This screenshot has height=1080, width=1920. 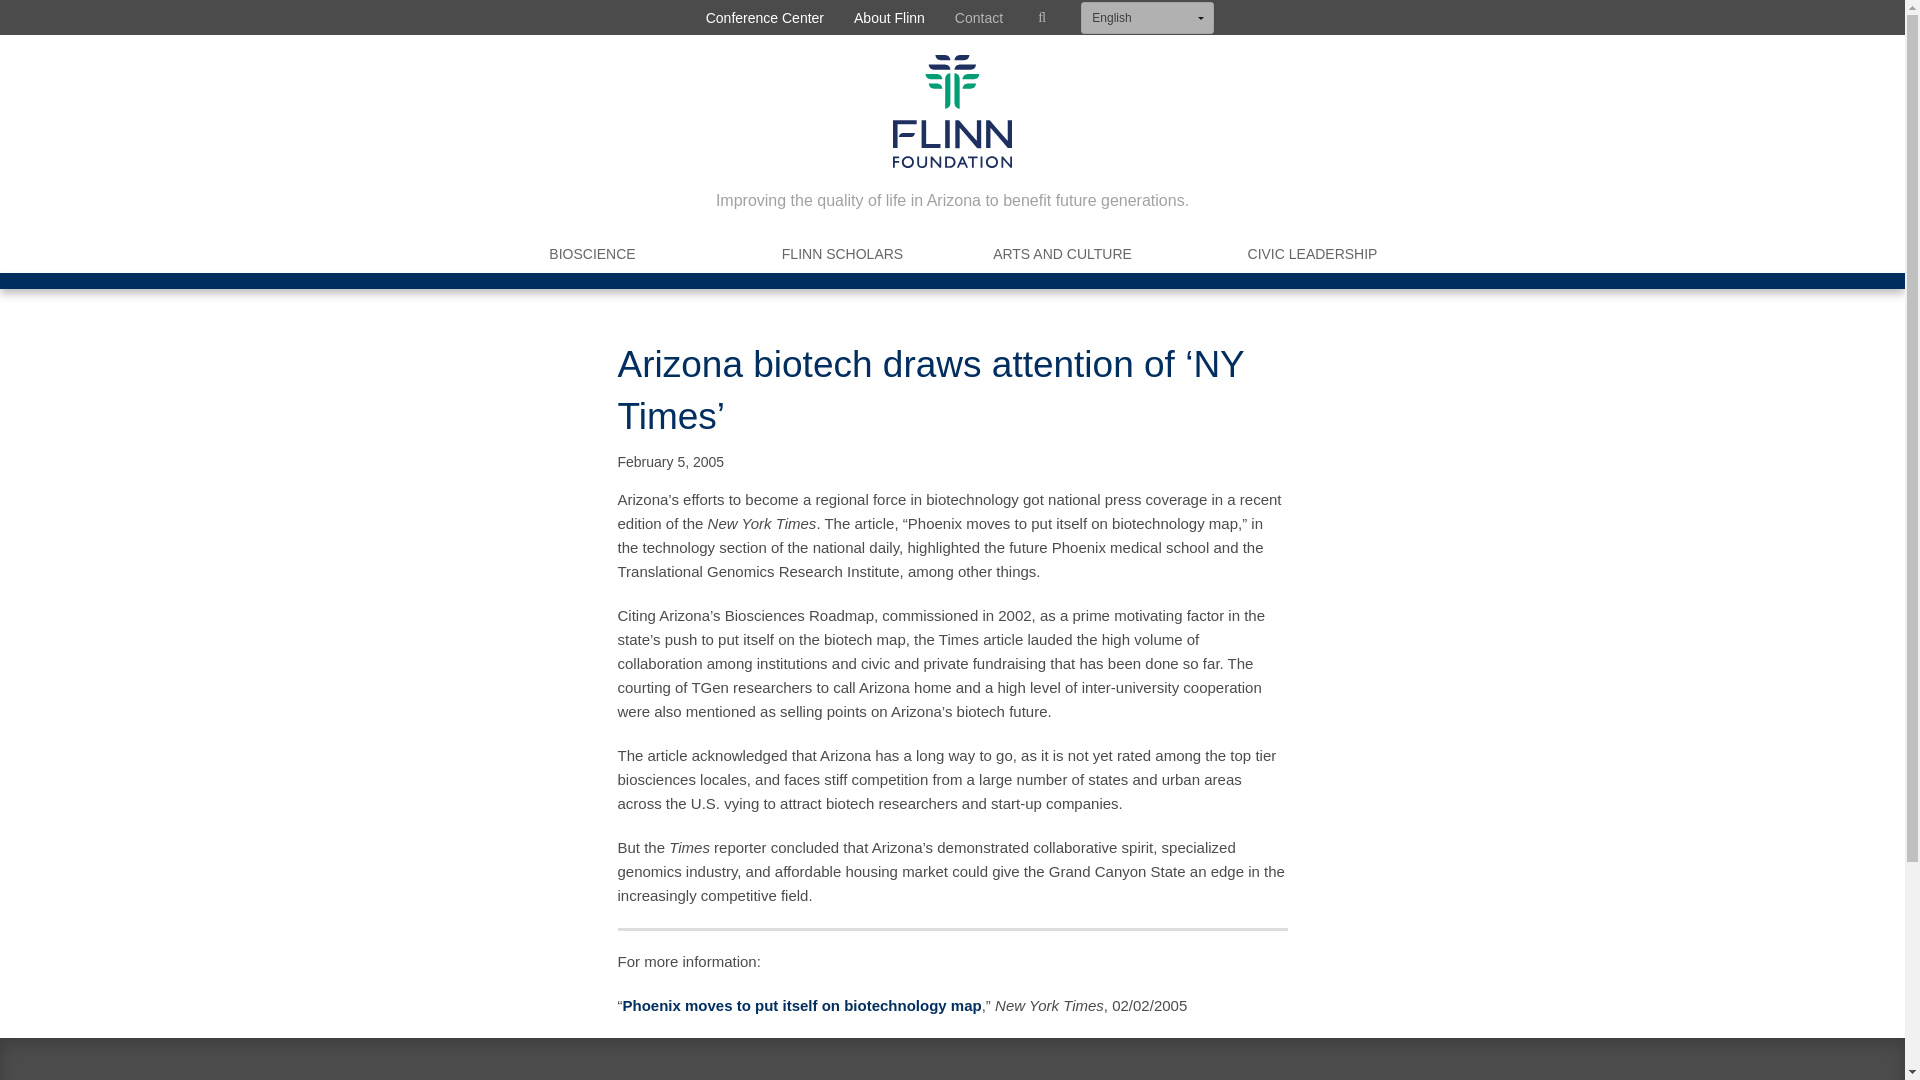 What do you see at coordinates (765, 17) in the screenshot?
I see `Conference Center` at bounding box center [765, 17].